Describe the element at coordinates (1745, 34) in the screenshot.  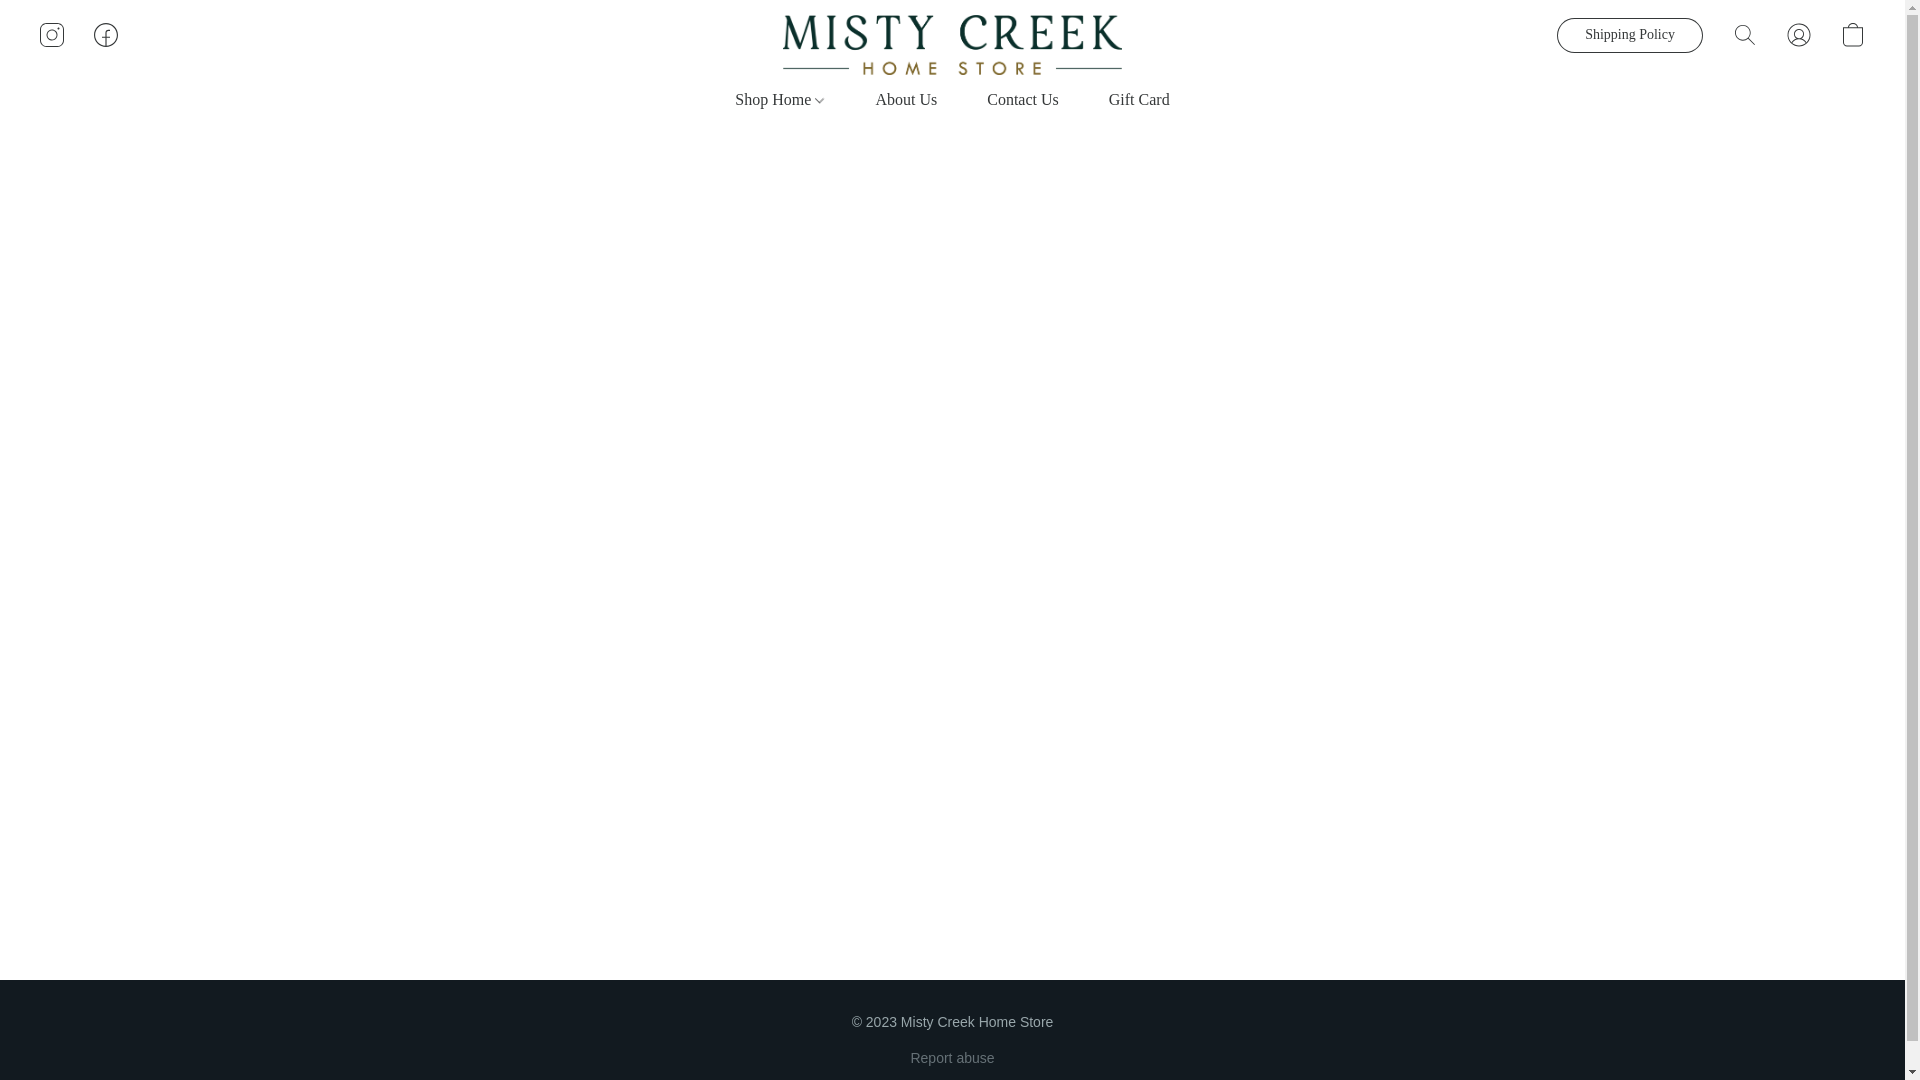
I see `Search the website` at that location.